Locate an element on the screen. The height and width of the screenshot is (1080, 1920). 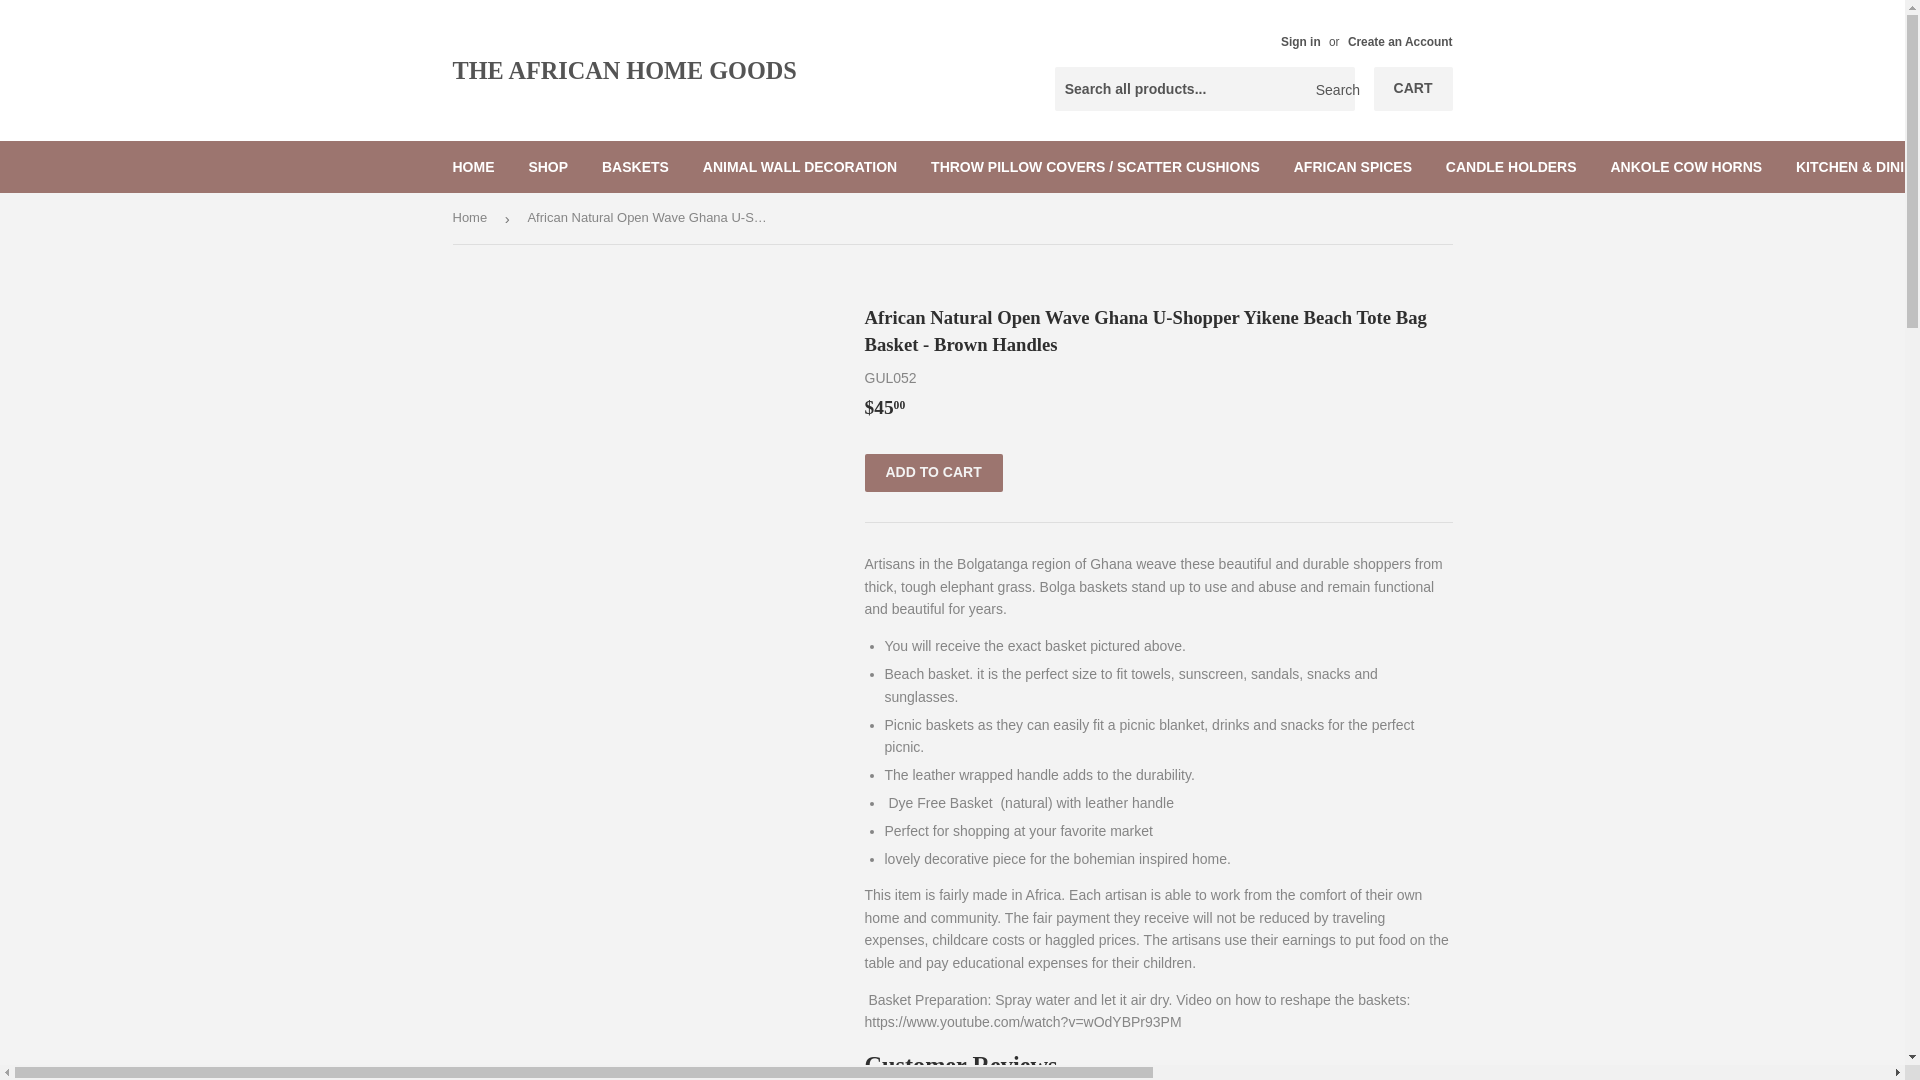
ANKOLE COW HORNS is located at coordinates (1686, 167).